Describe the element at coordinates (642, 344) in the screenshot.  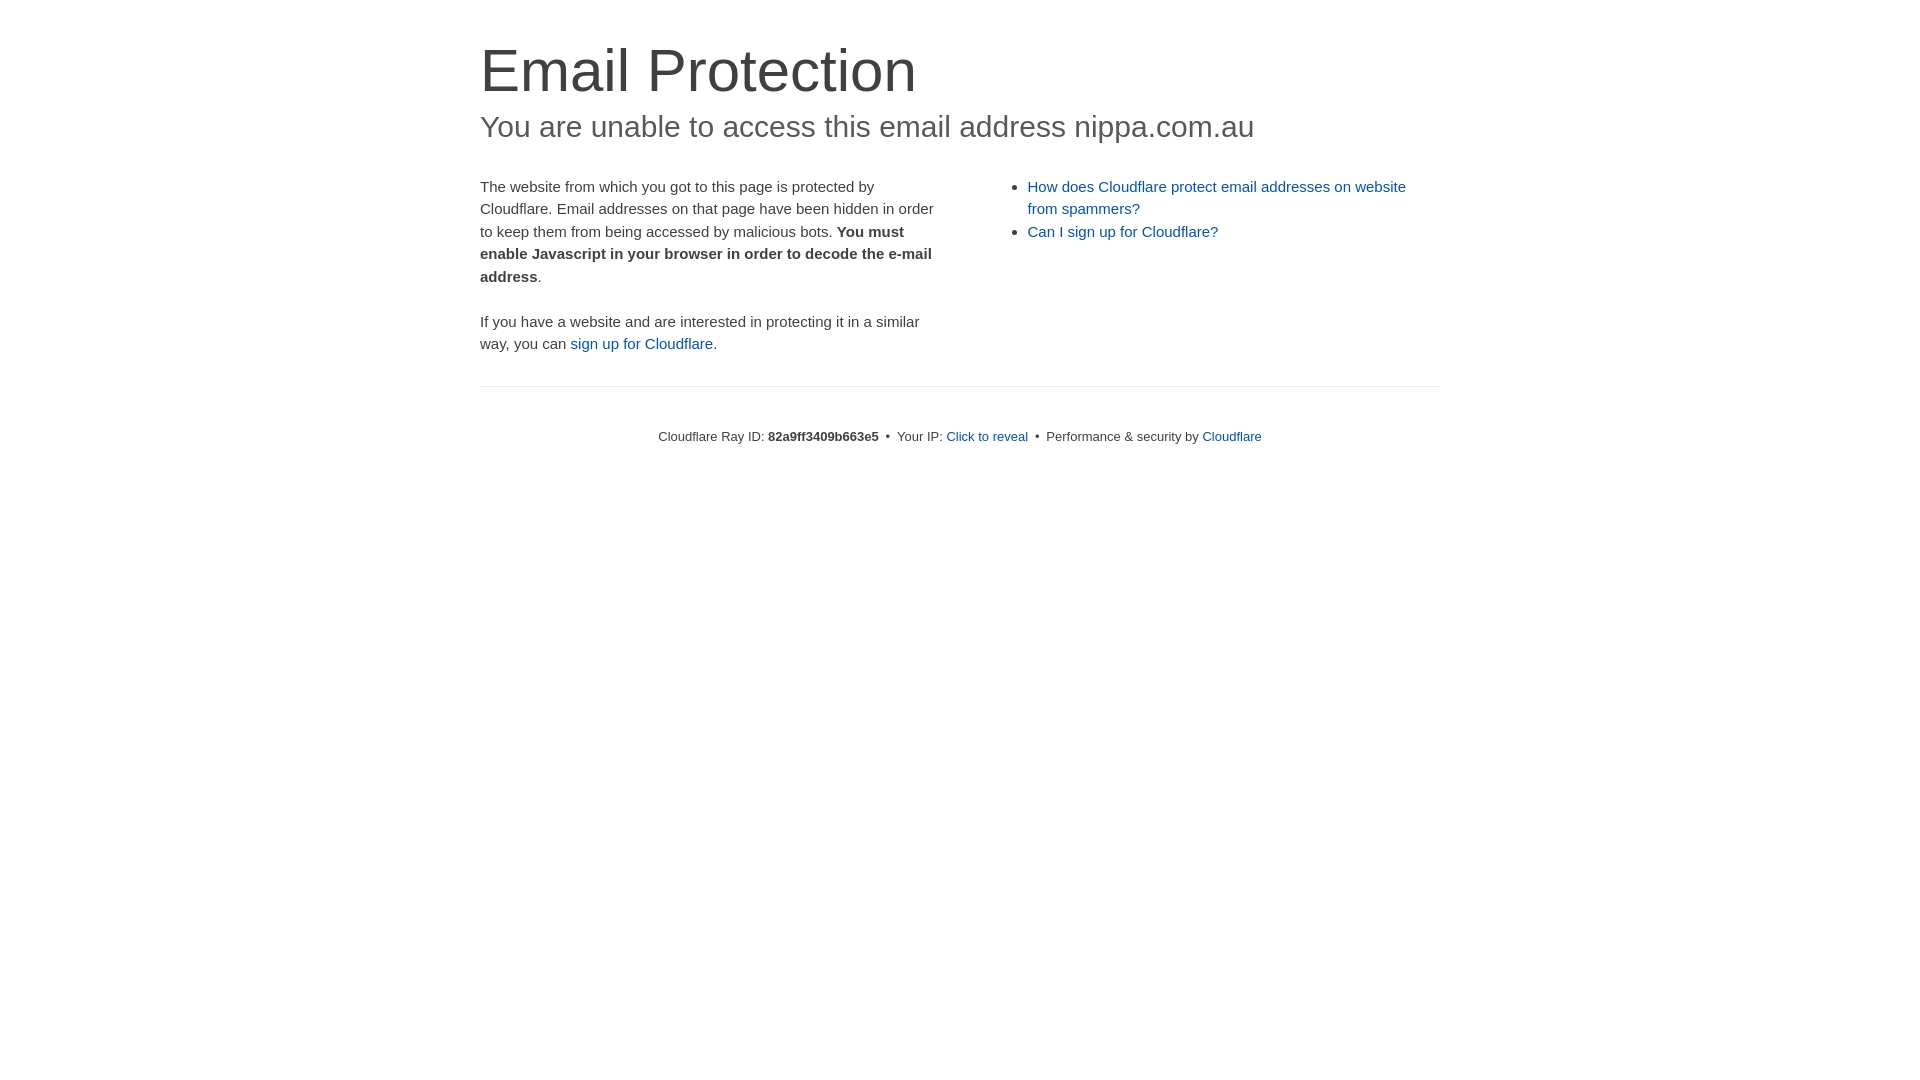
I see `sign up for Cloudflare` at that location.